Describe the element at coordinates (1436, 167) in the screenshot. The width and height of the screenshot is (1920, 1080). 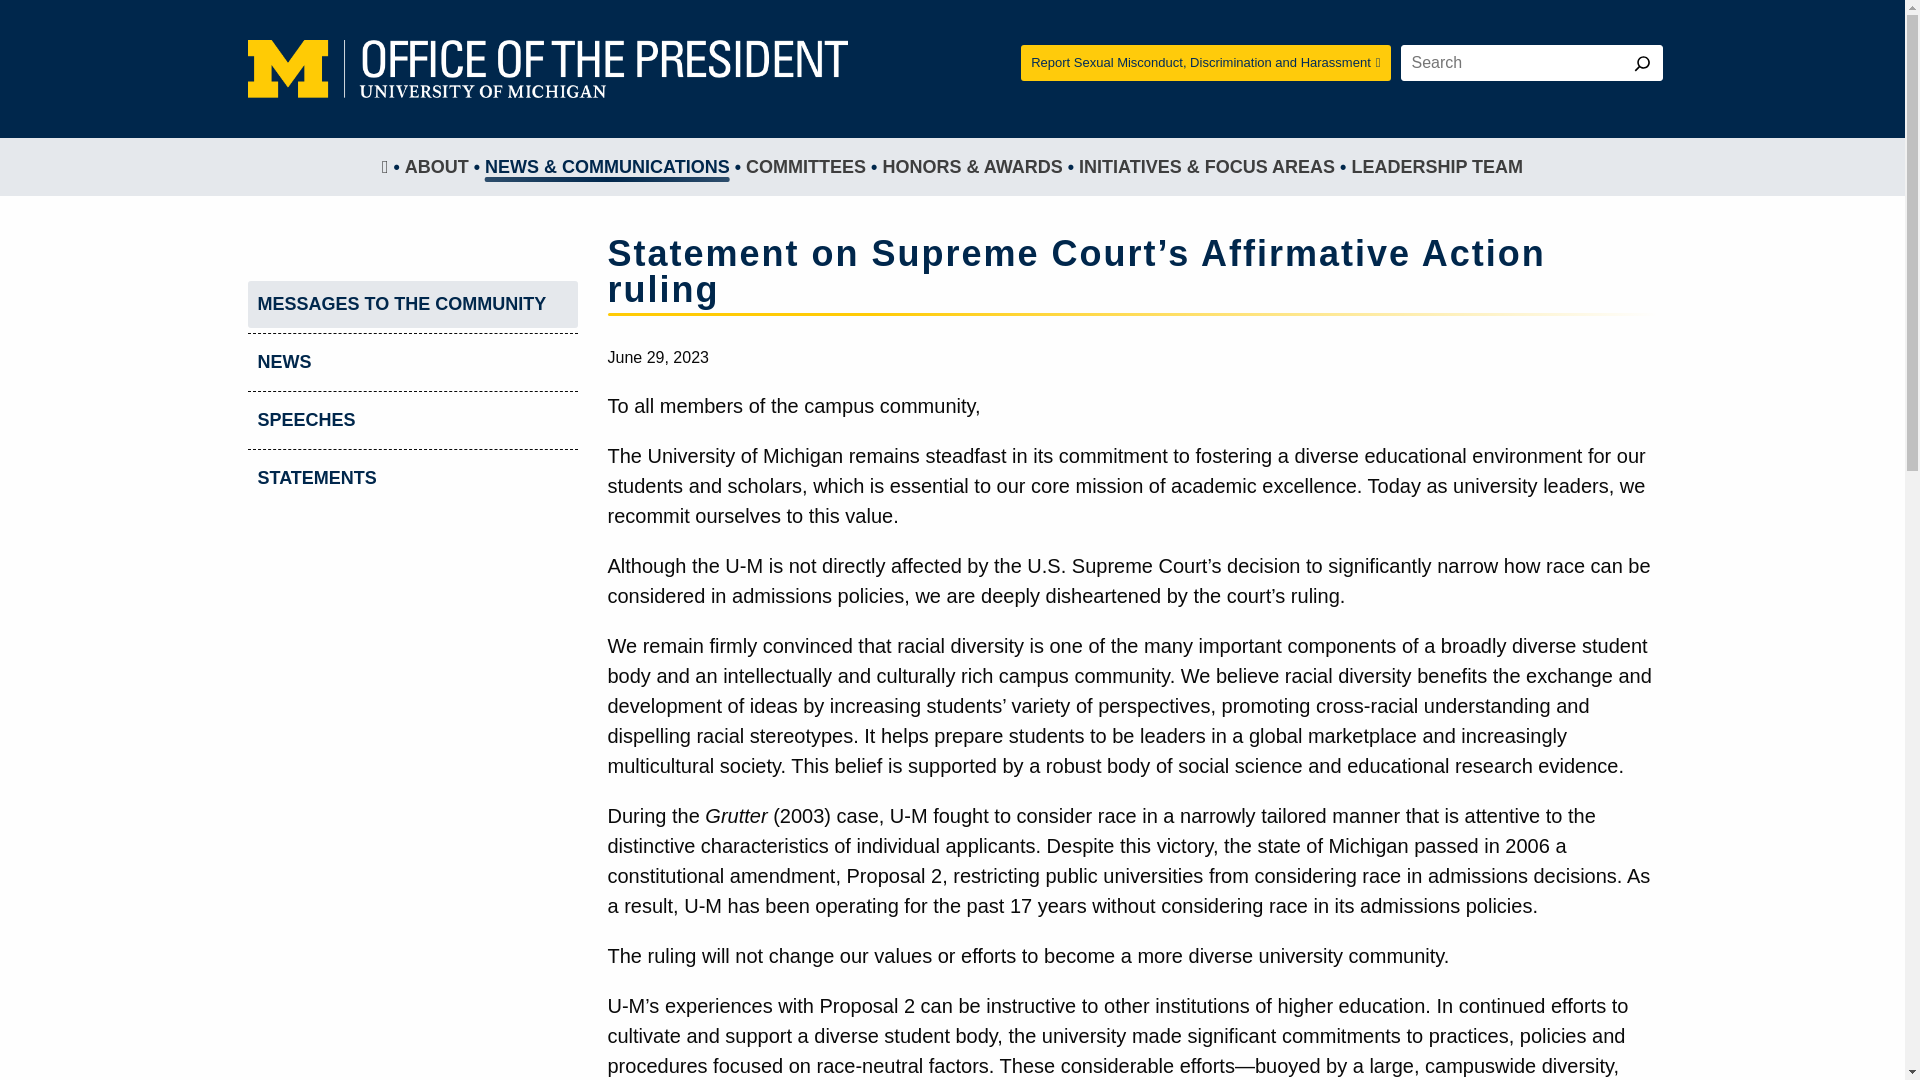
I see `LEADERSHIP TEAM` at that location.